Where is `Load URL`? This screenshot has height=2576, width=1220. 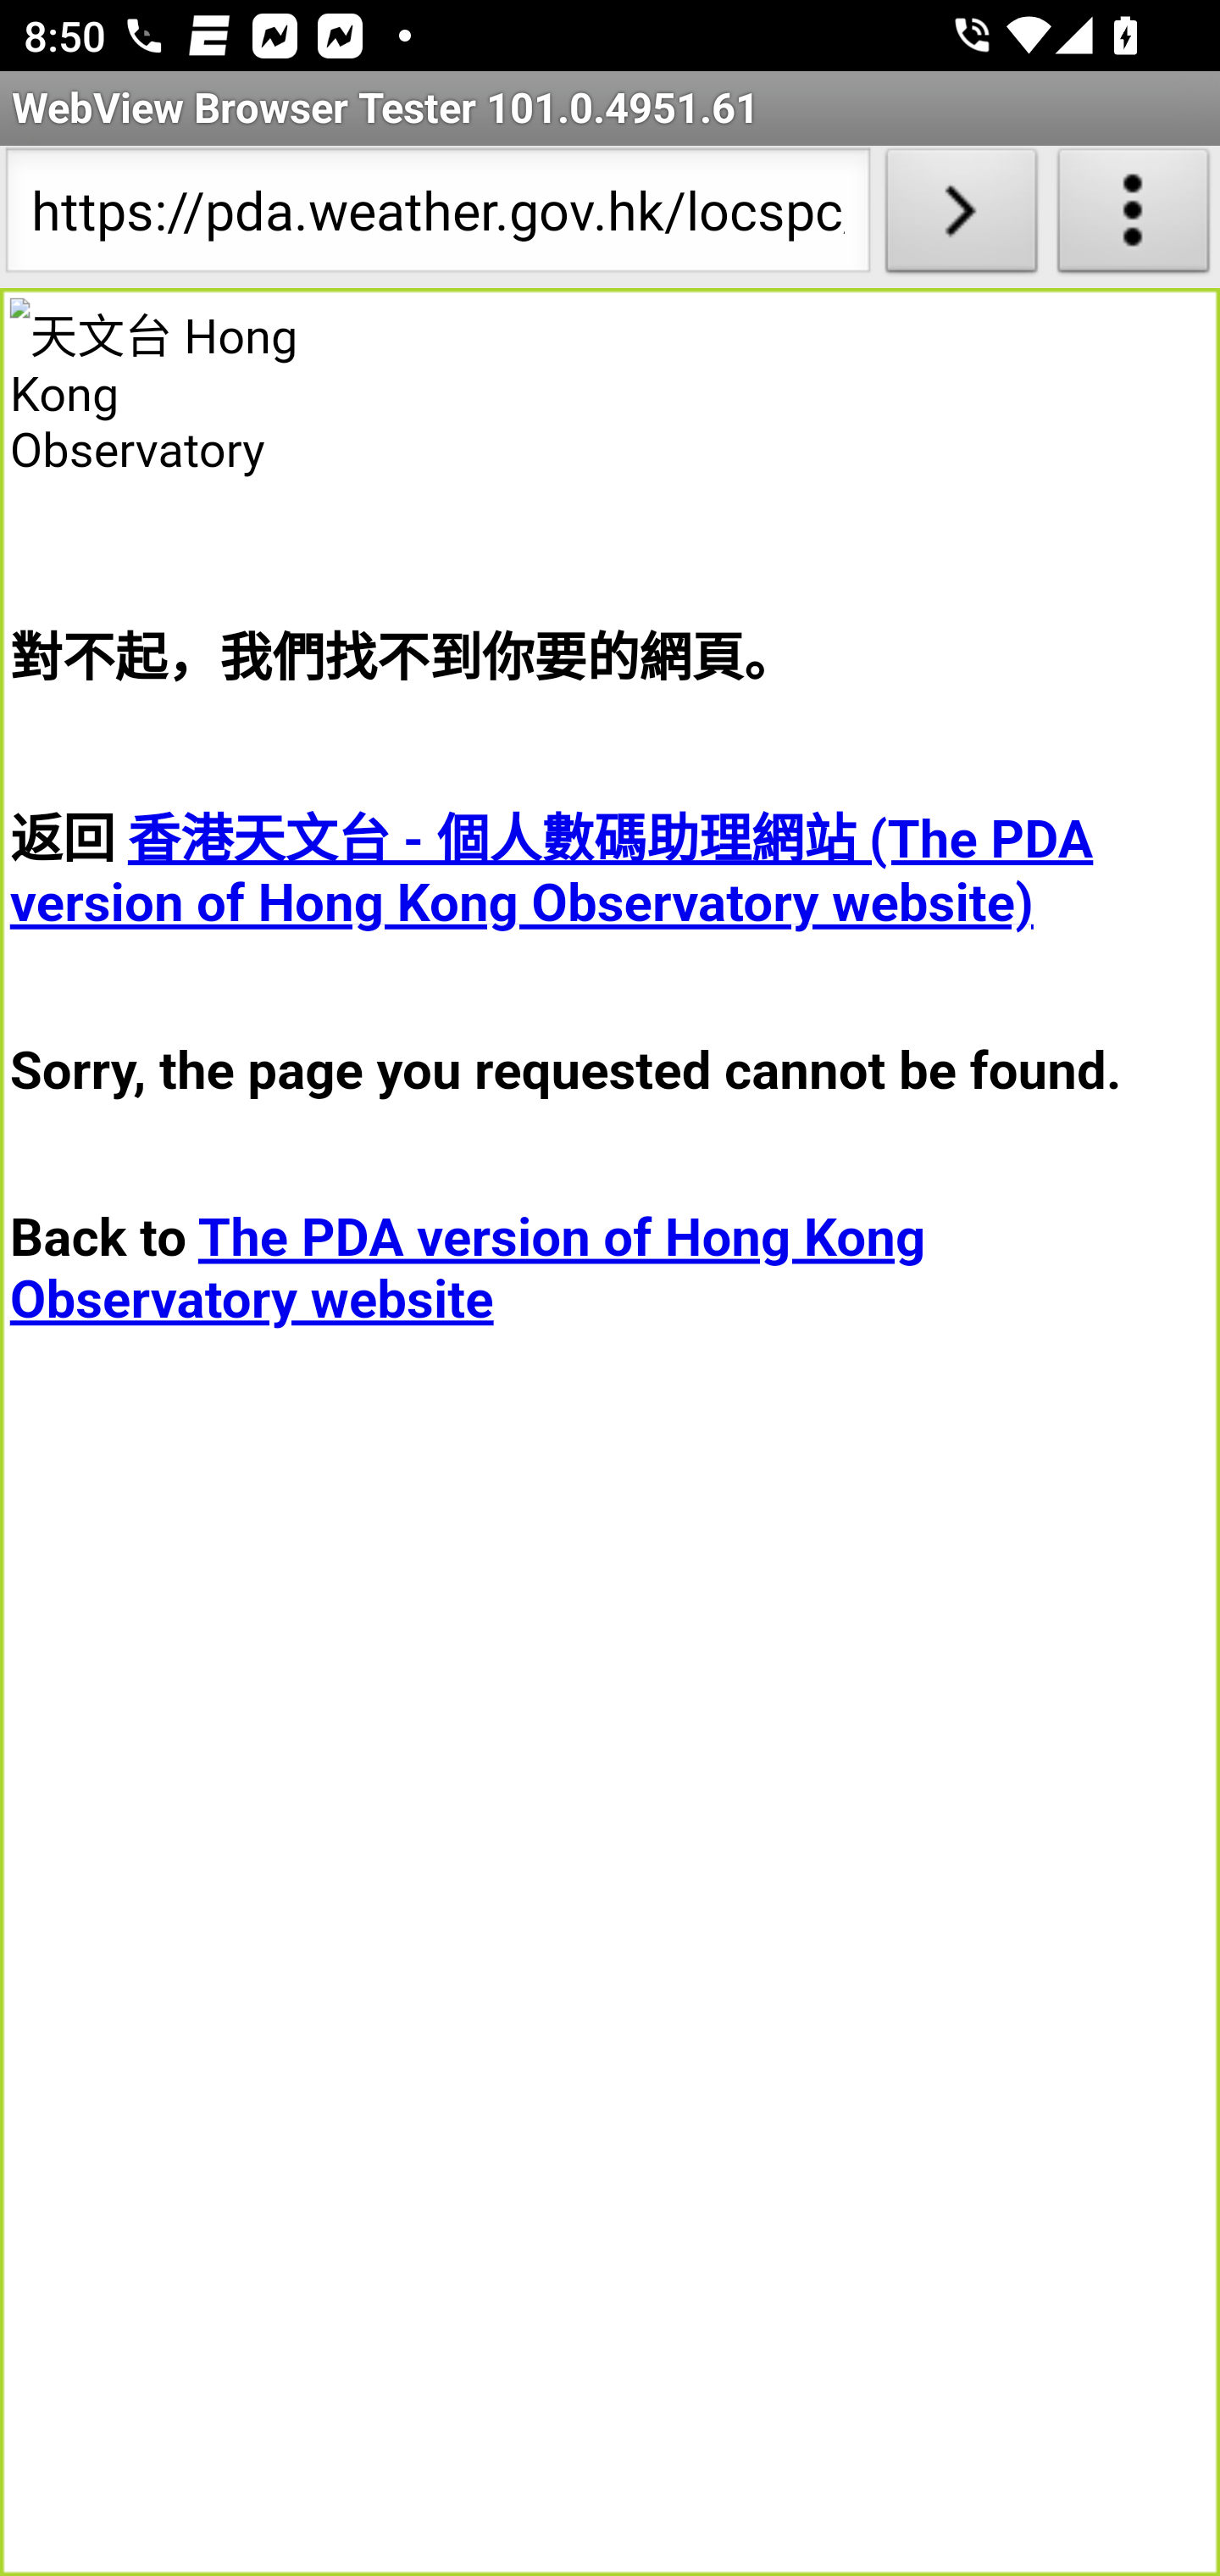 Load URL is located at coordinates (961, 217).